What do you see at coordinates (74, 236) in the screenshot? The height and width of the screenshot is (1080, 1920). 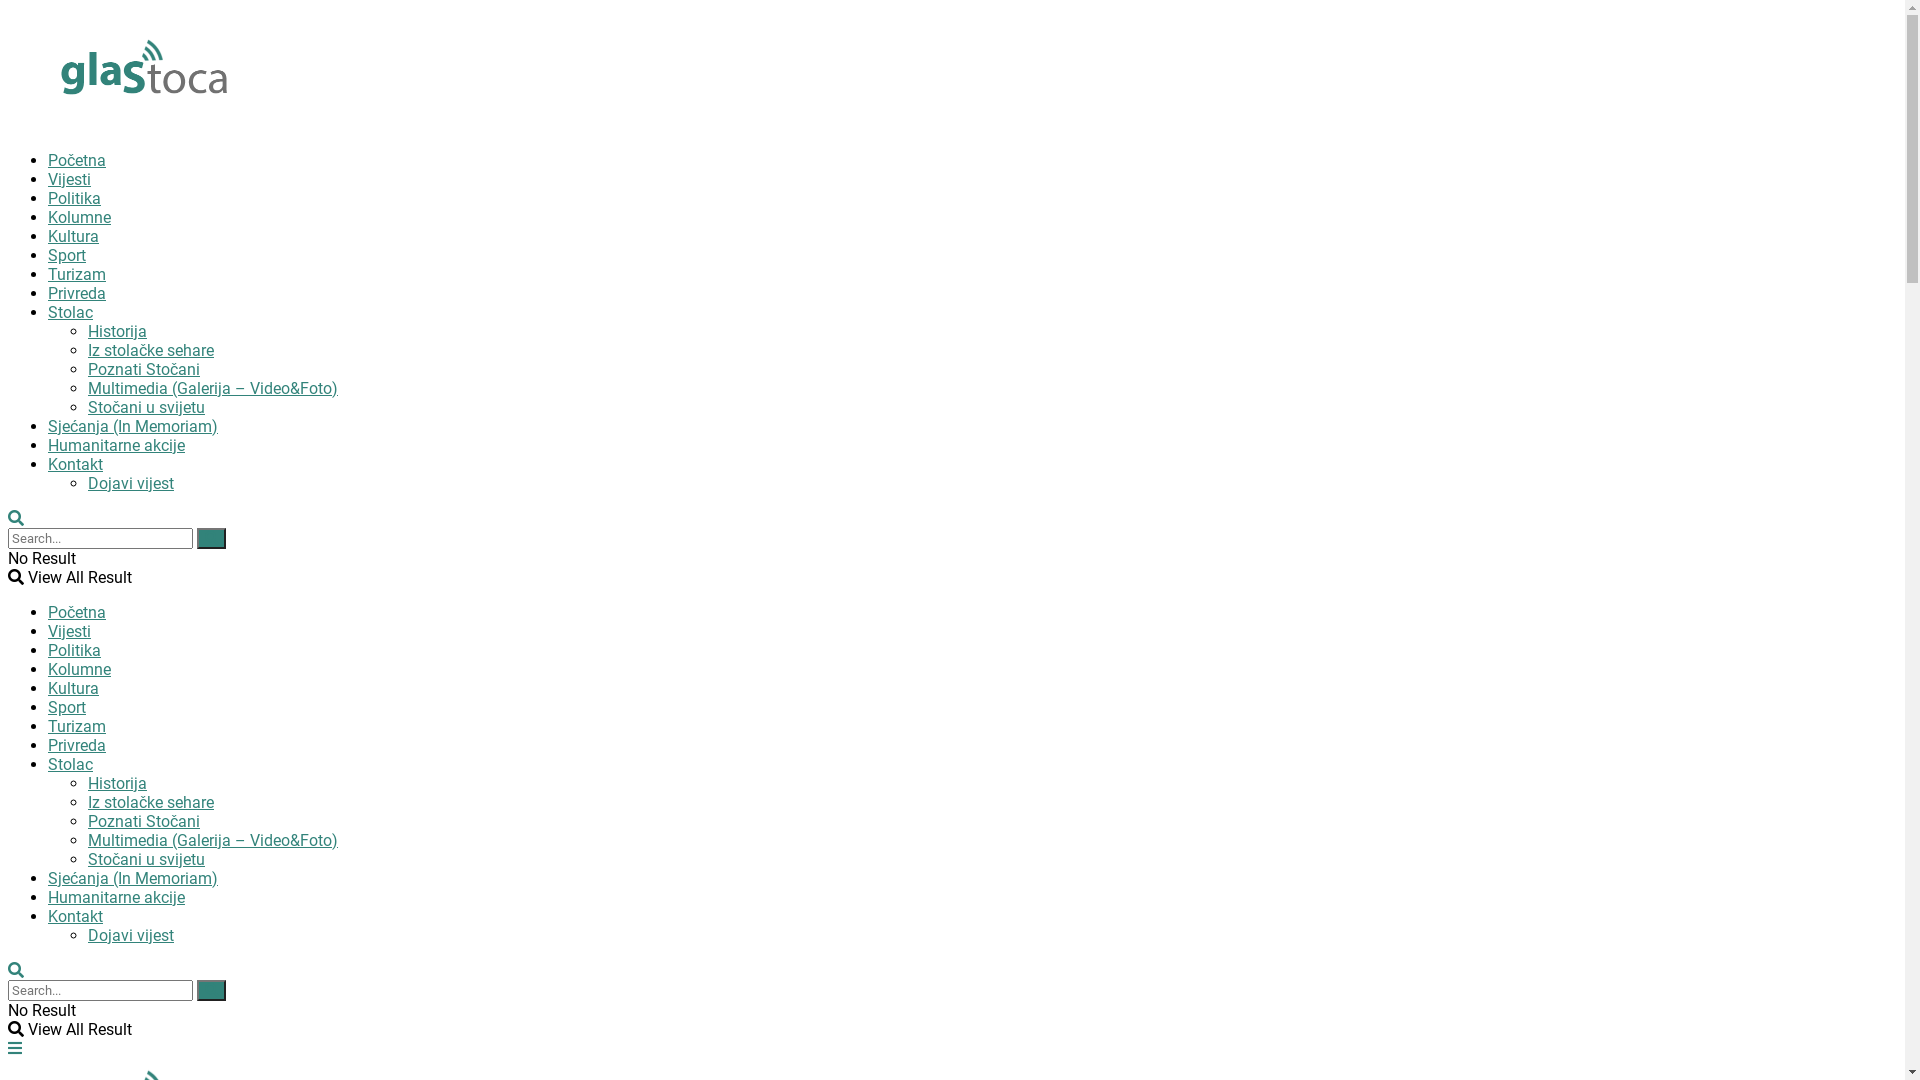 I see `Kultura` at bounding box center [74, 236].